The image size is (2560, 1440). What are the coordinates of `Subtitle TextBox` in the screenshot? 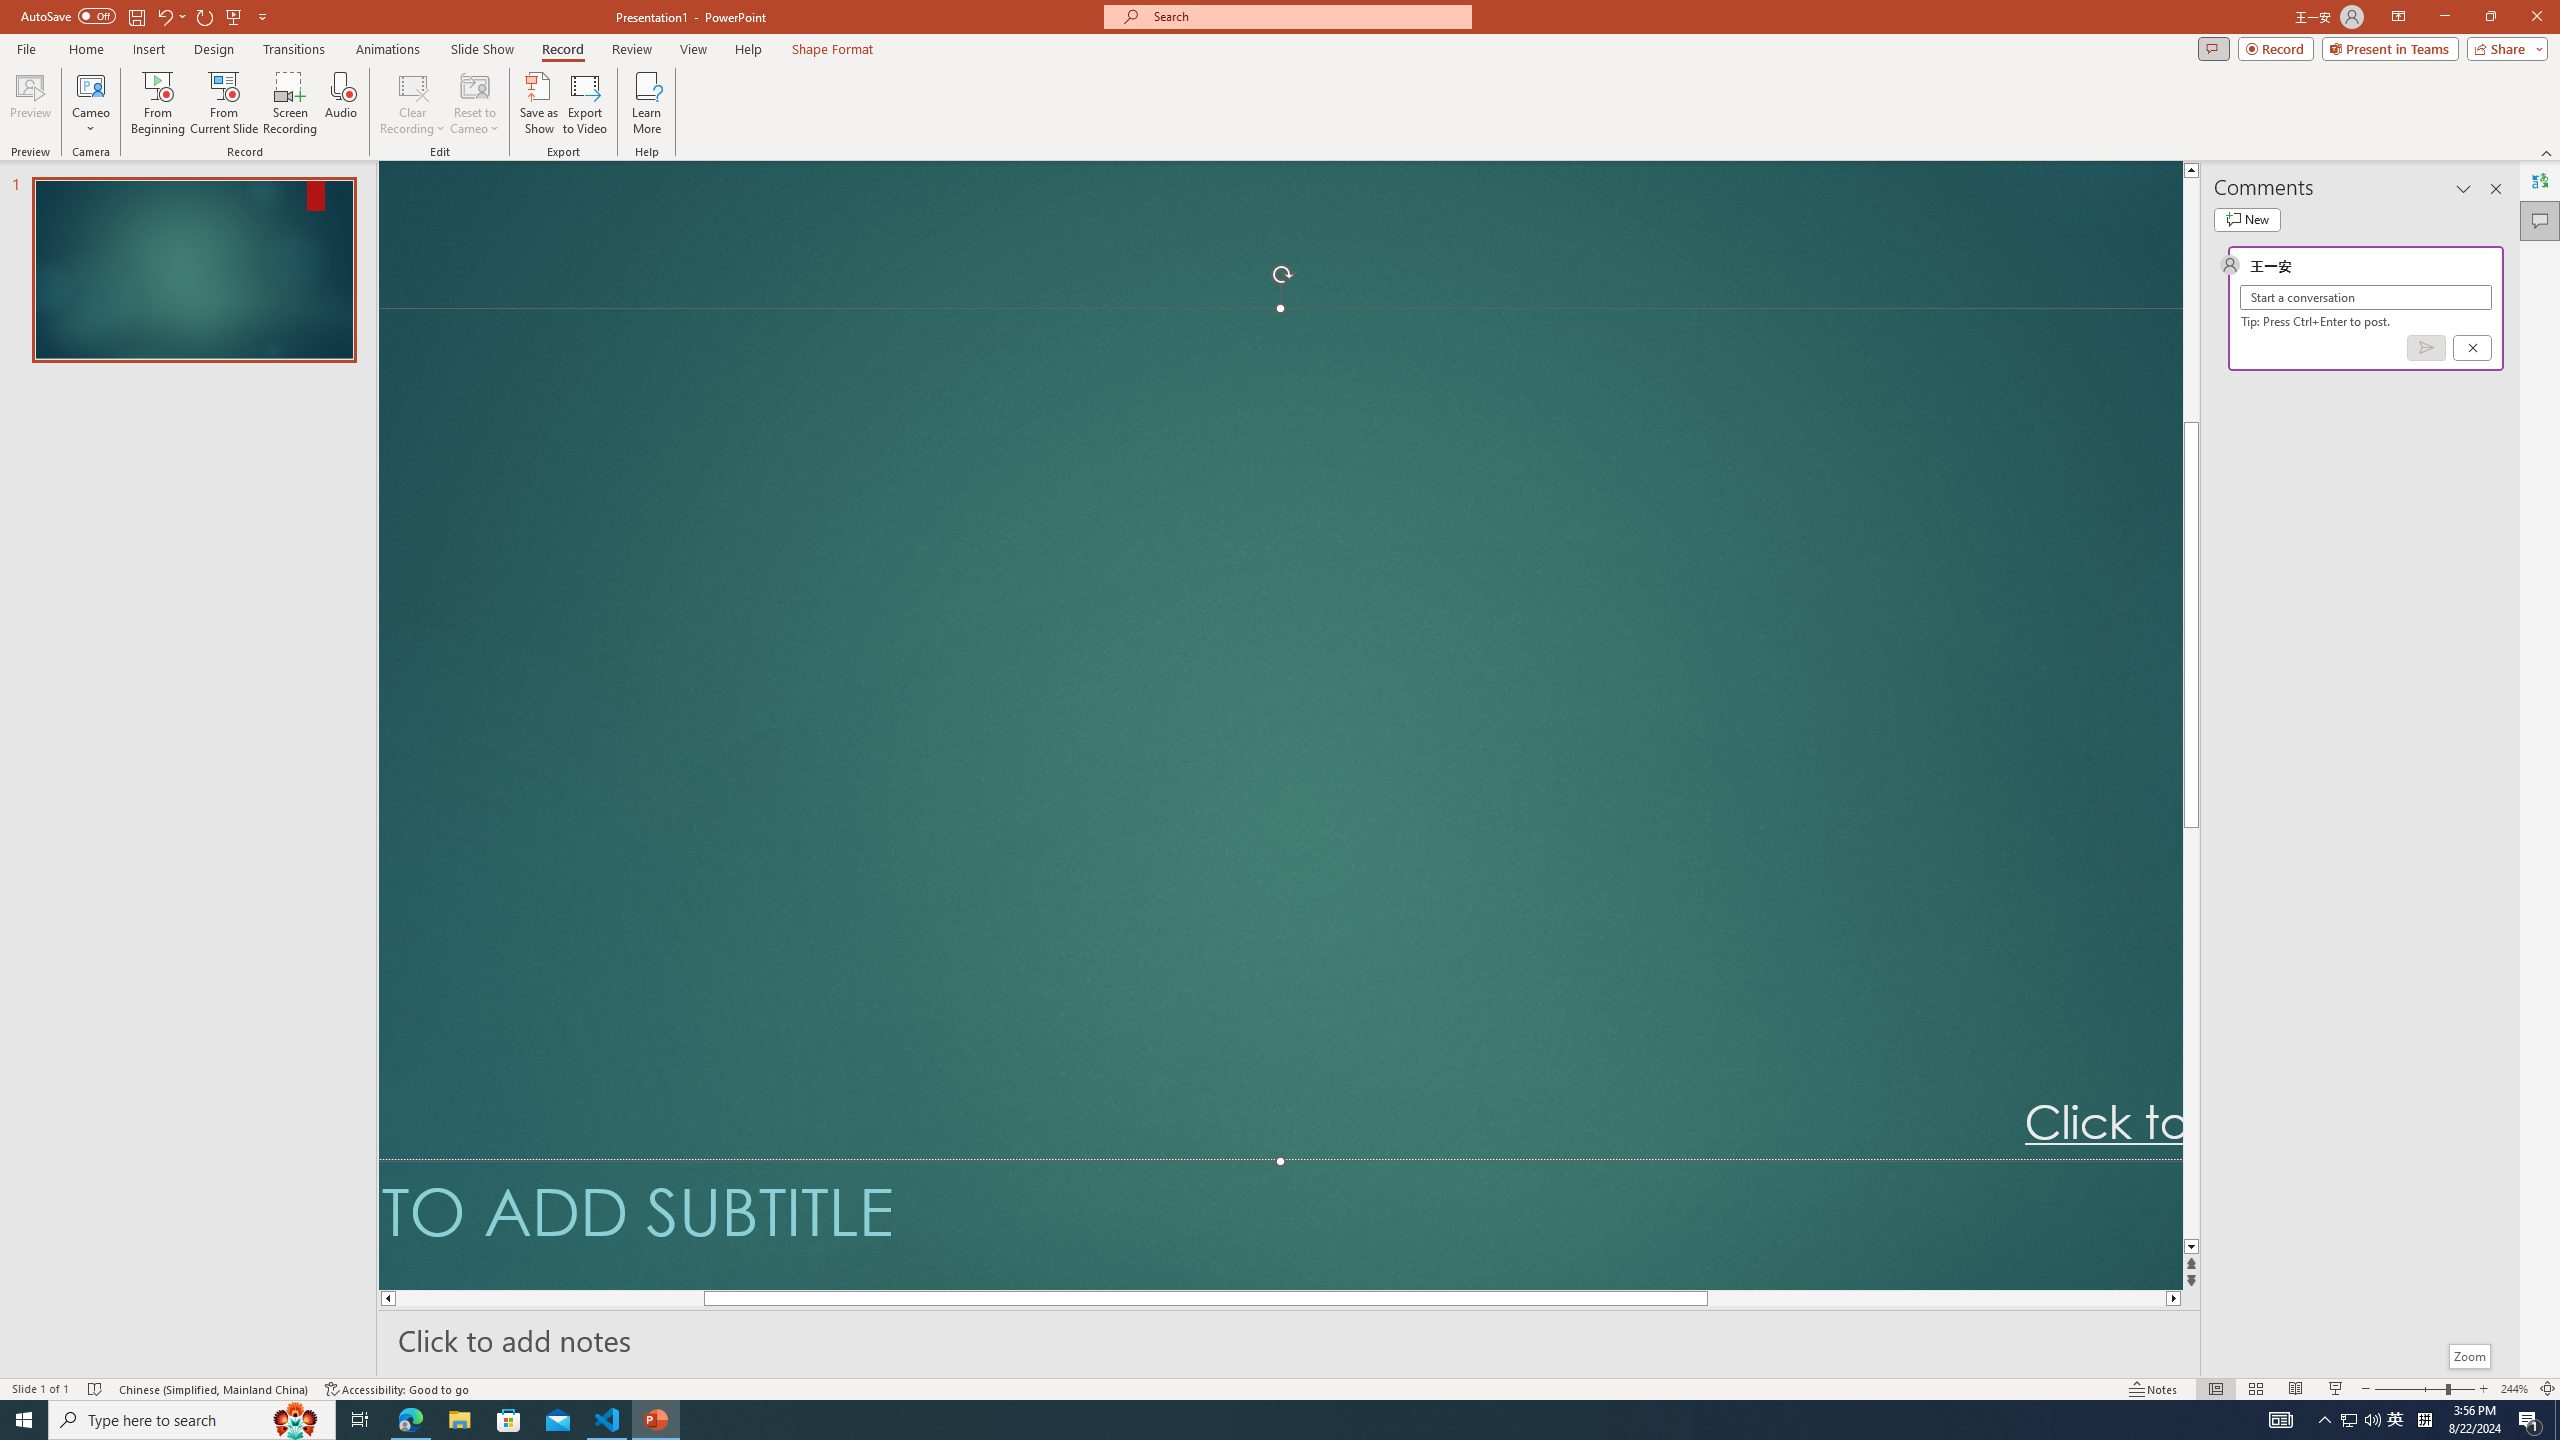 It's located at (1280, 1224).